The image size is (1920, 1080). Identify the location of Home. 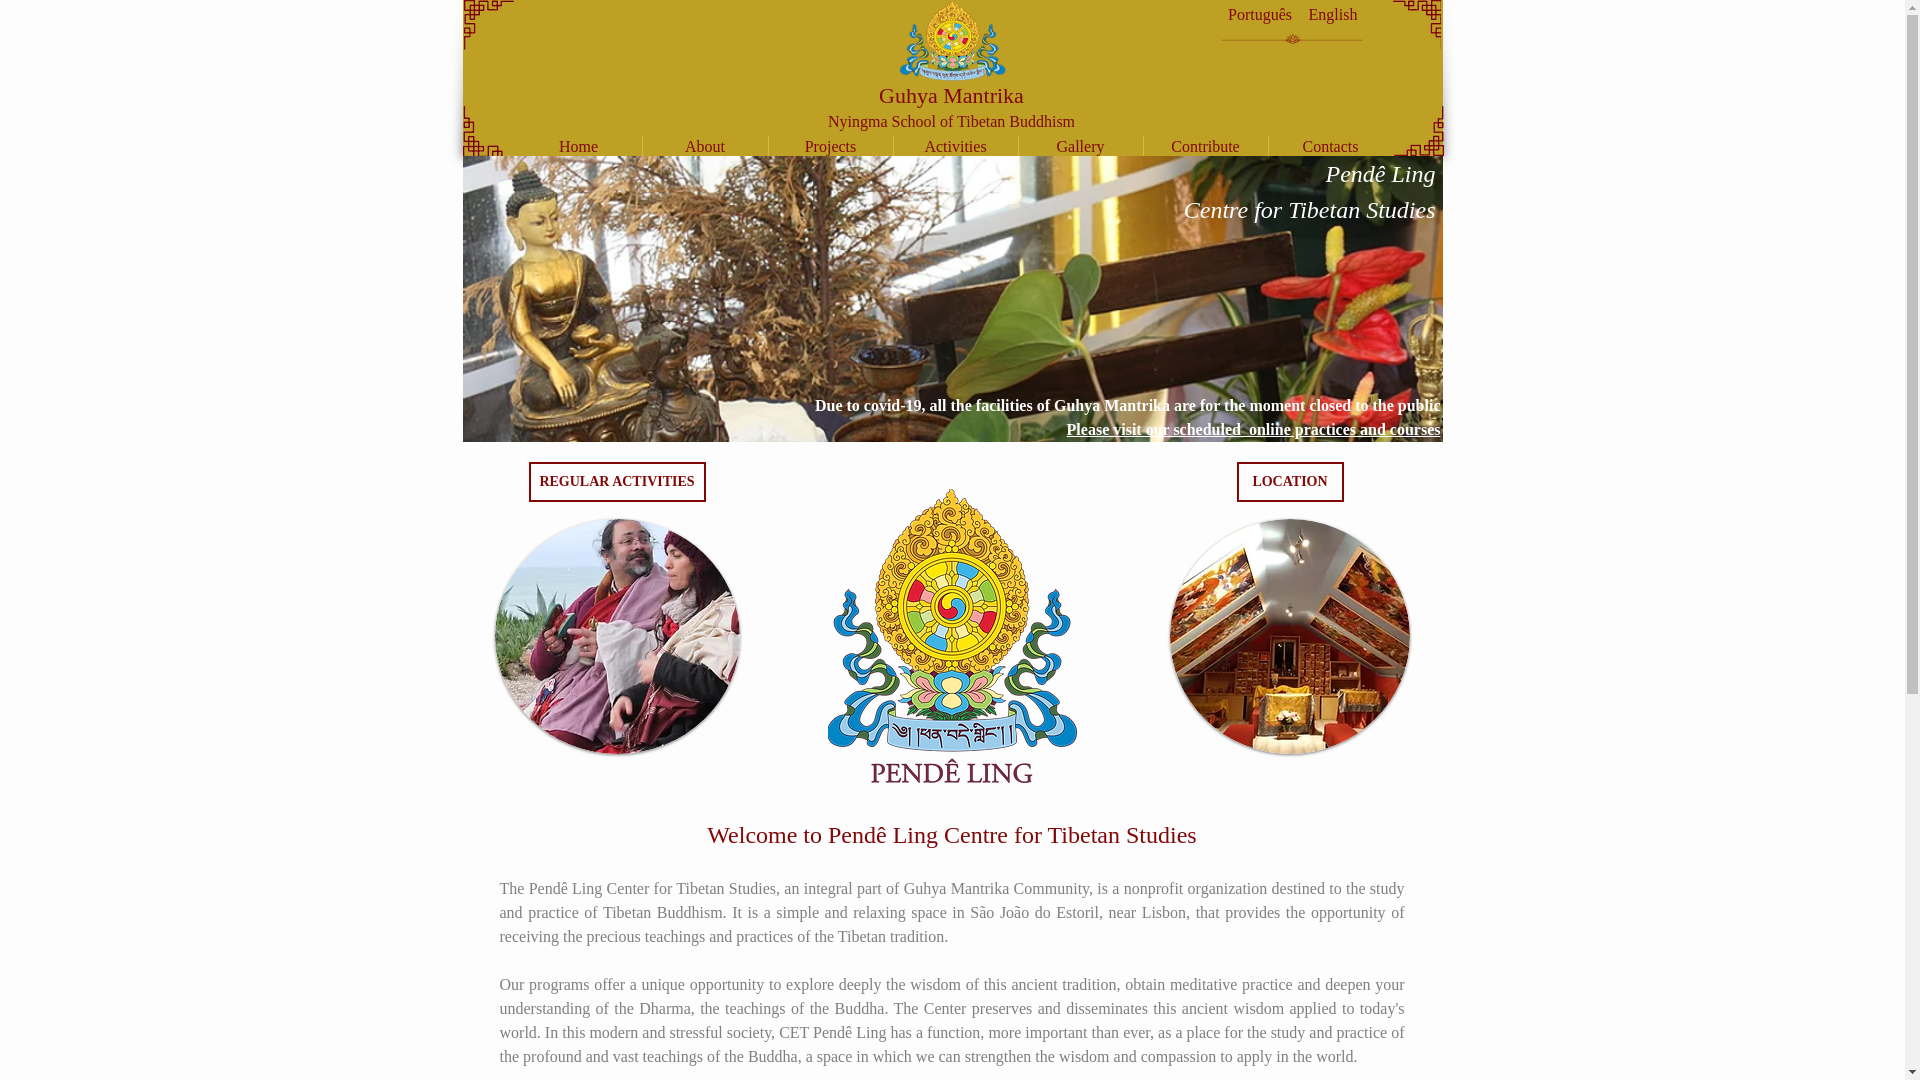
(578, 146).